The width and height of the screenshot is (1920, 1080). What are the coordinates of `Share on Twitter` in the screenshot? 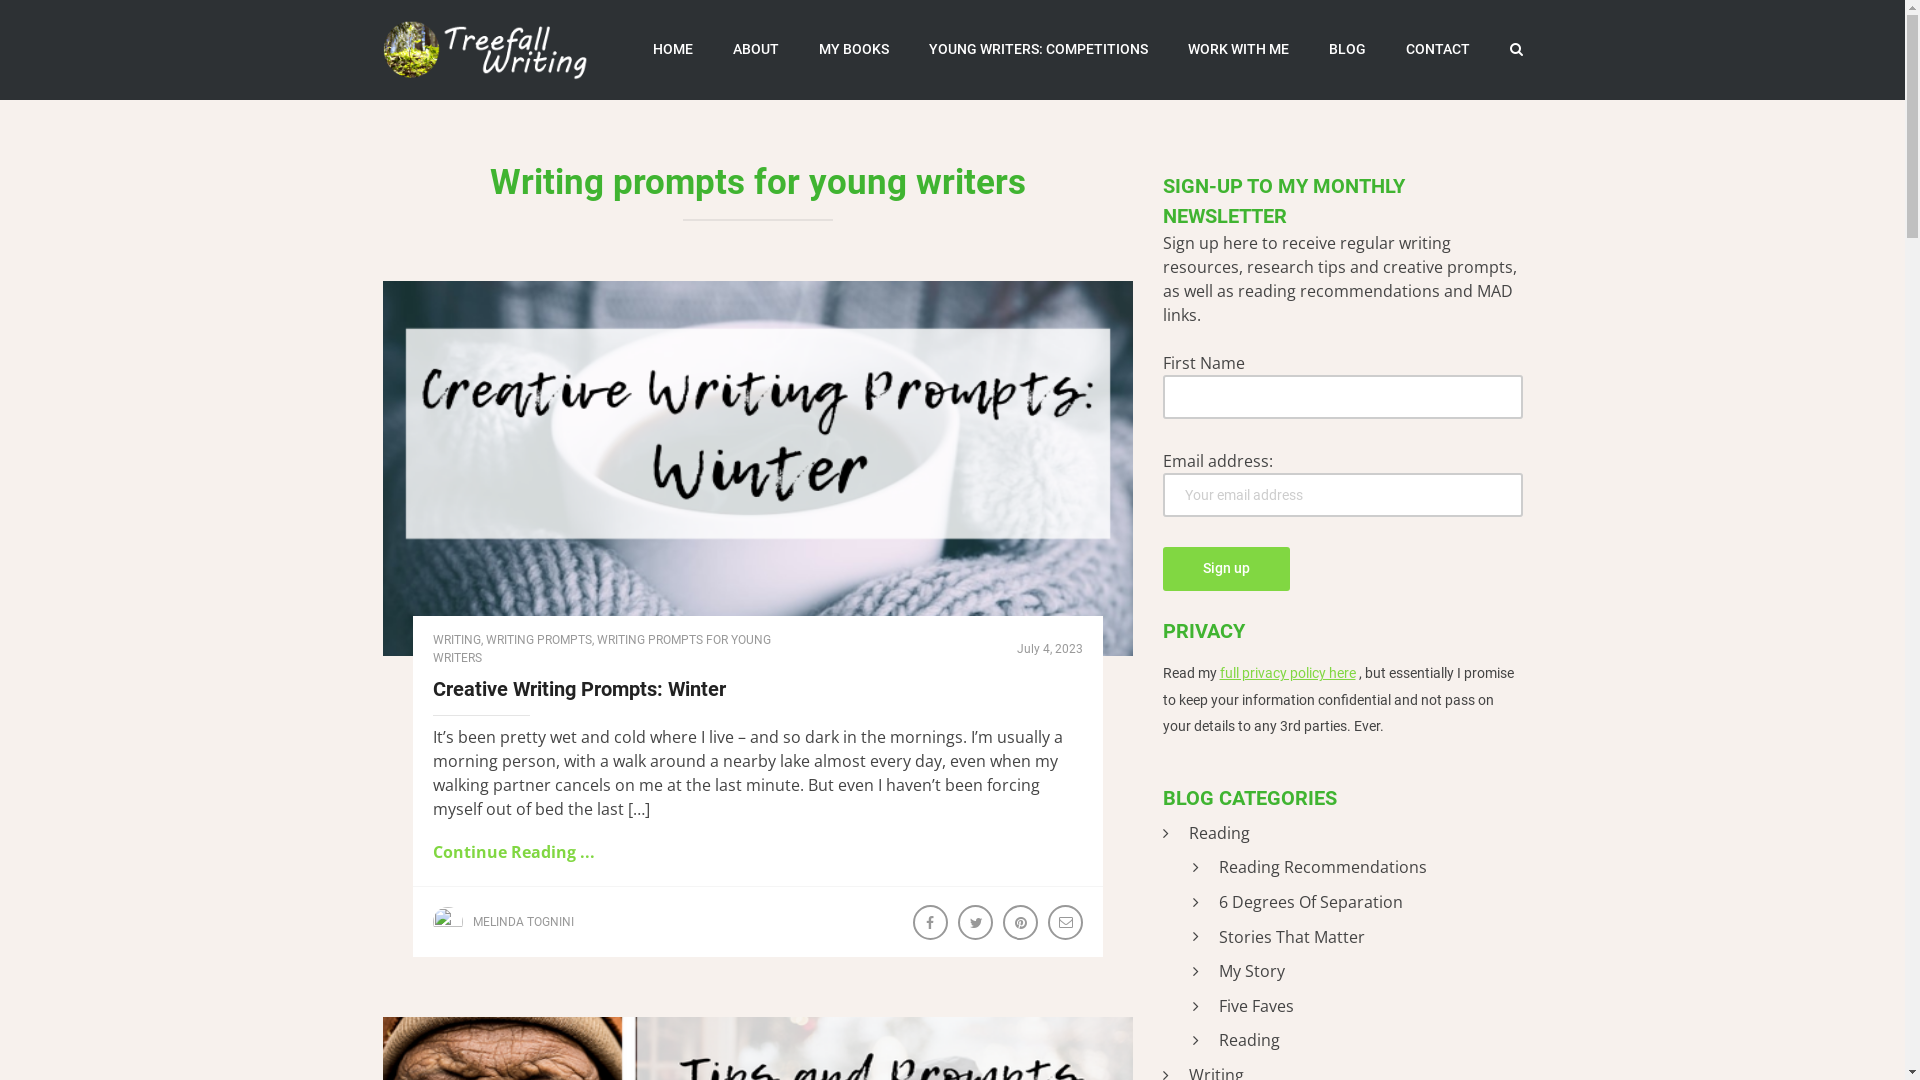 It's located at (977, 924).